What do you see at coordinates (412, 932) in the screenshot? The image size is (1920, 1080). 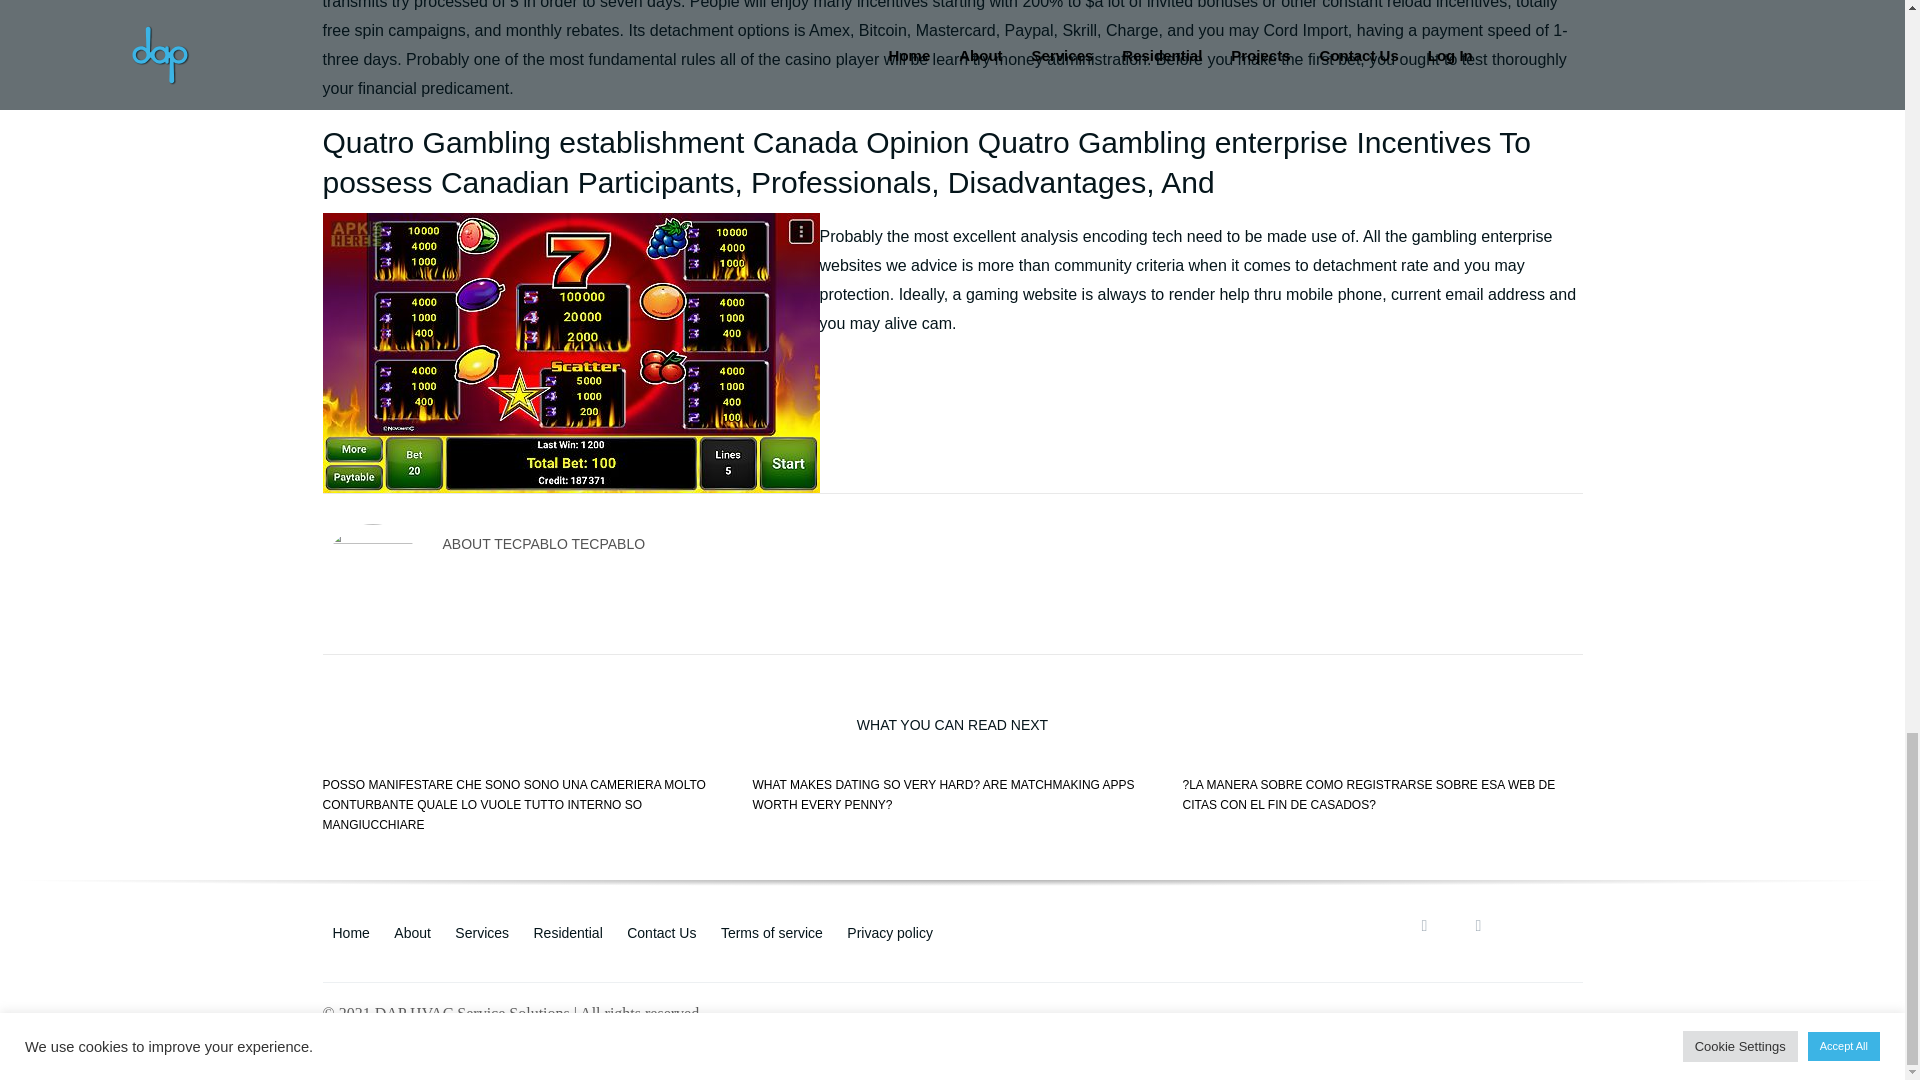 I see `About` at bounding box center [412, 932].